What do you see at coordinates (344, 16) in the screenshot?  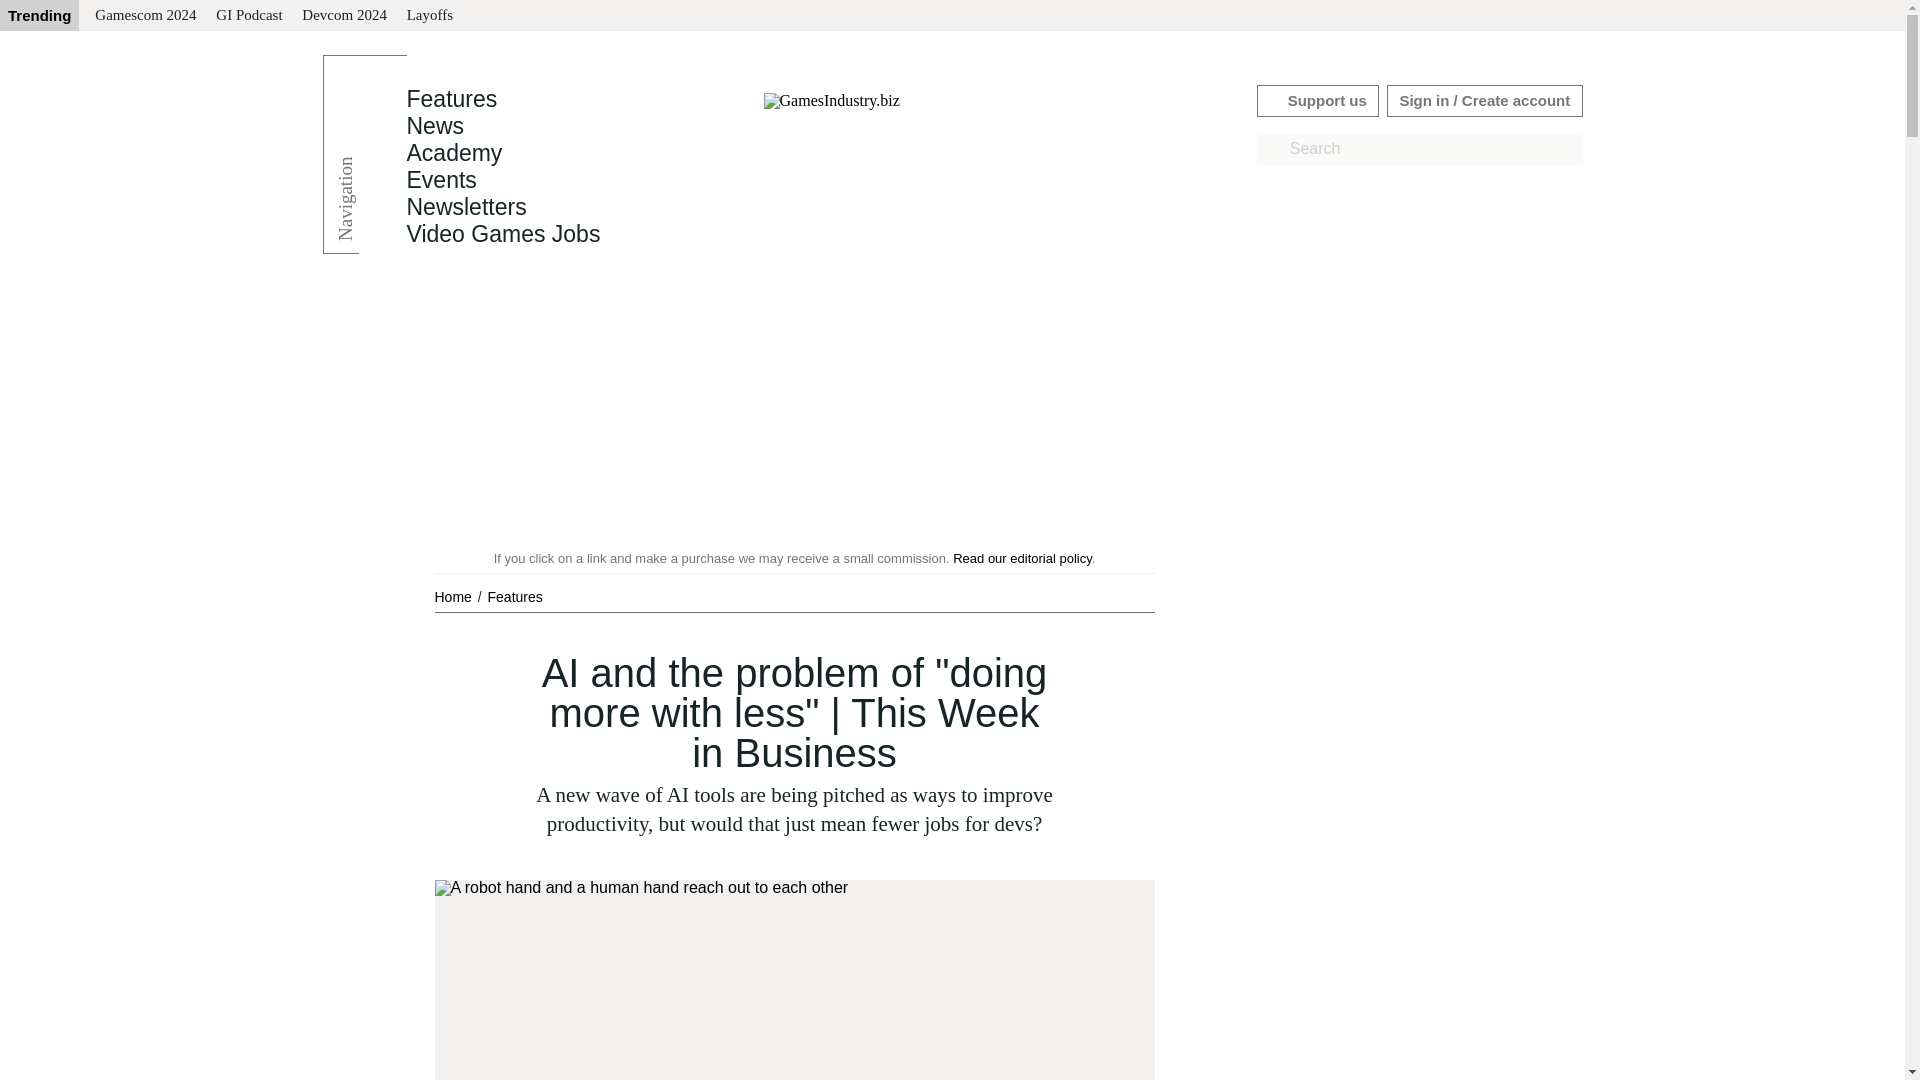 I see `Devcom 2024` at bounding box center [344, 16].